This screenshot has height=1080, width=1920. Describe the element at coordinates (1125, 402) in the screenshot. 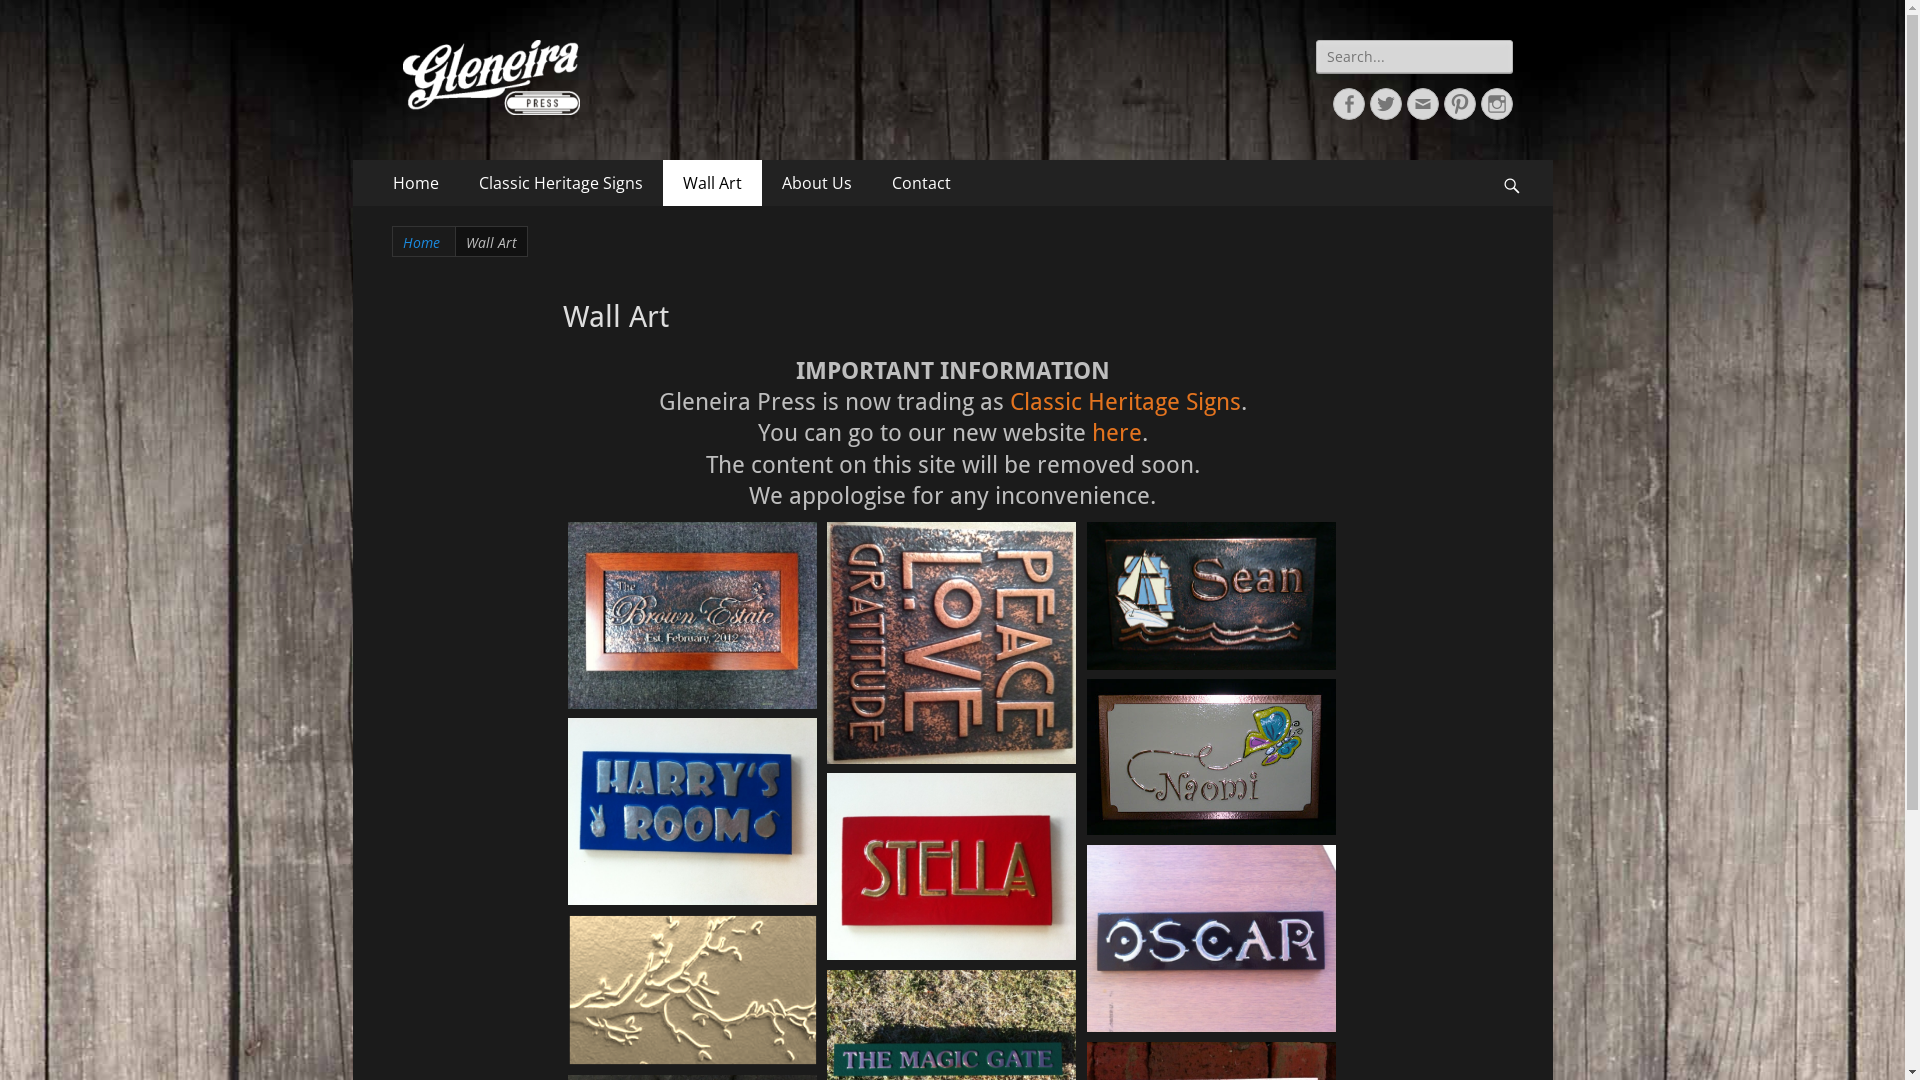

I see `Classic Heritage Signs` at that location.